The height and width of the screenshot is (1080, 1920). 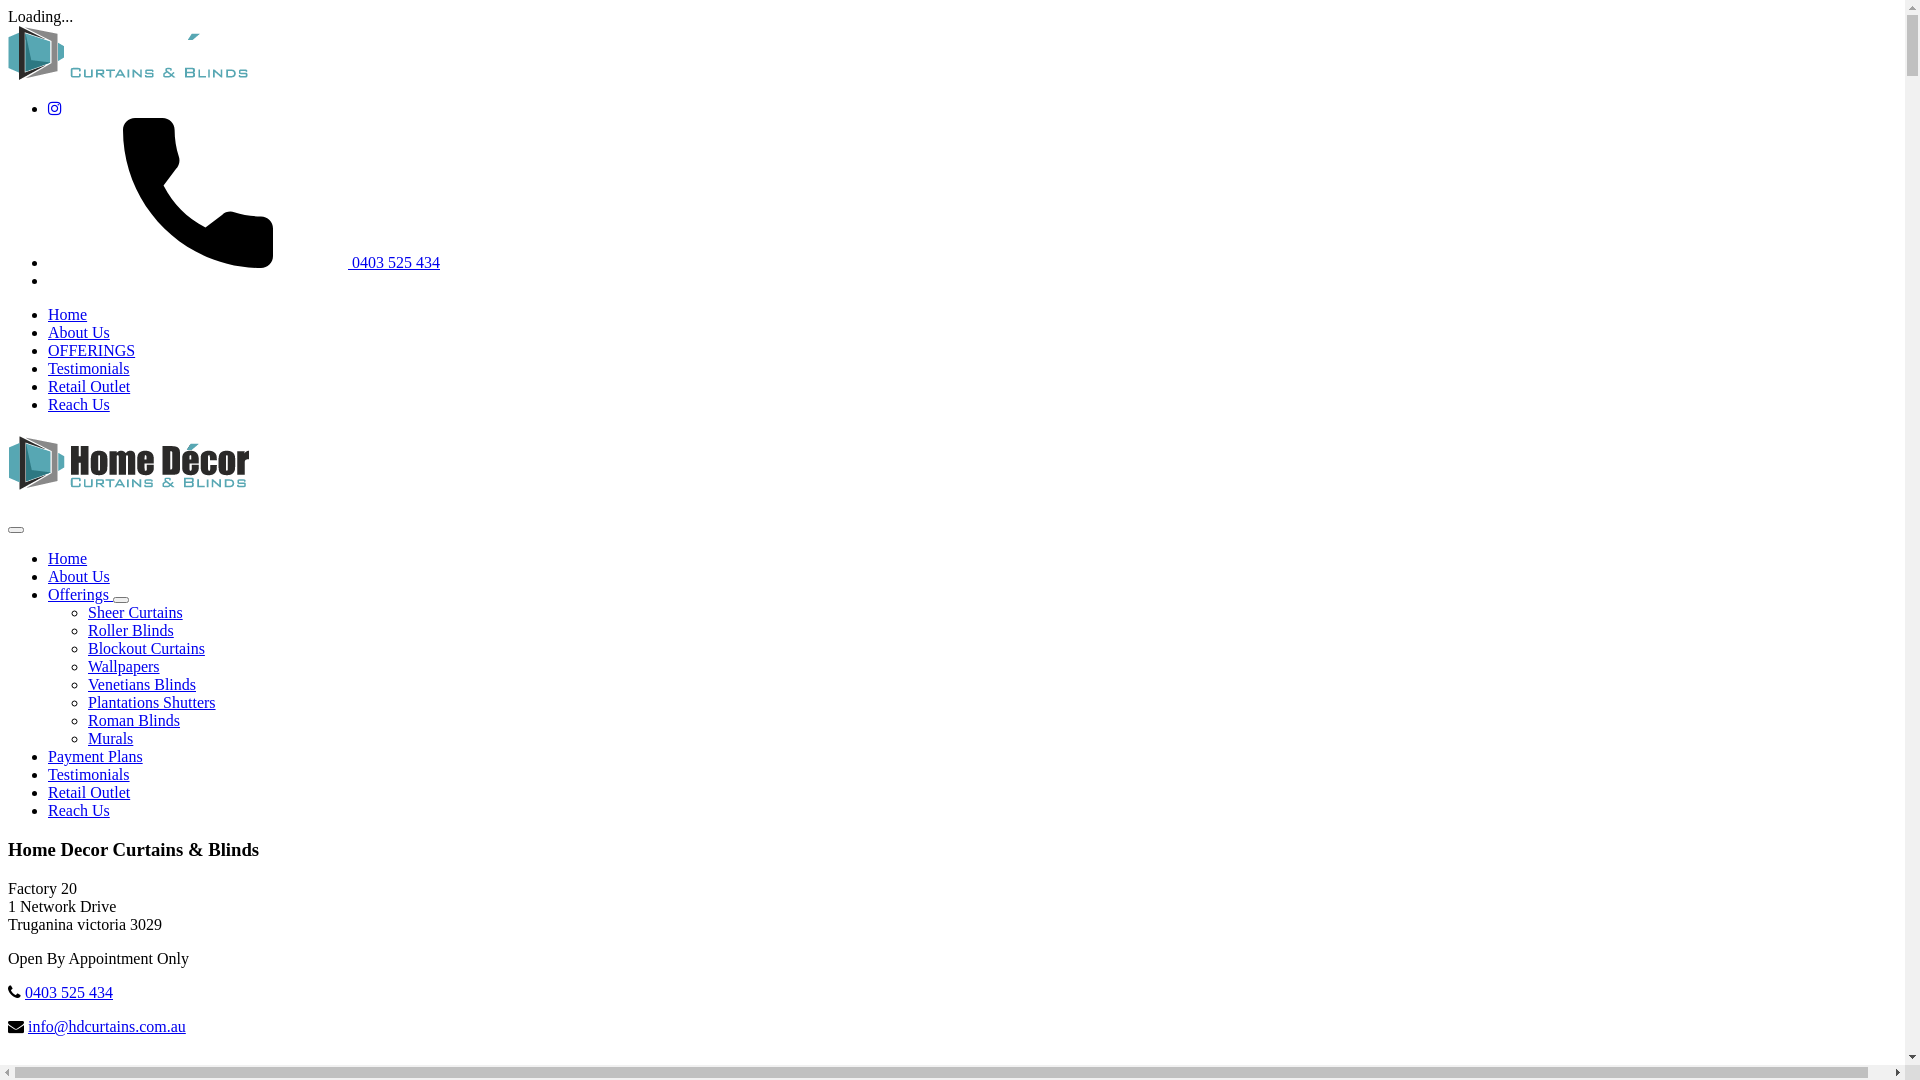 I want to click on OFFERINGS, so click(x=92, y=350).